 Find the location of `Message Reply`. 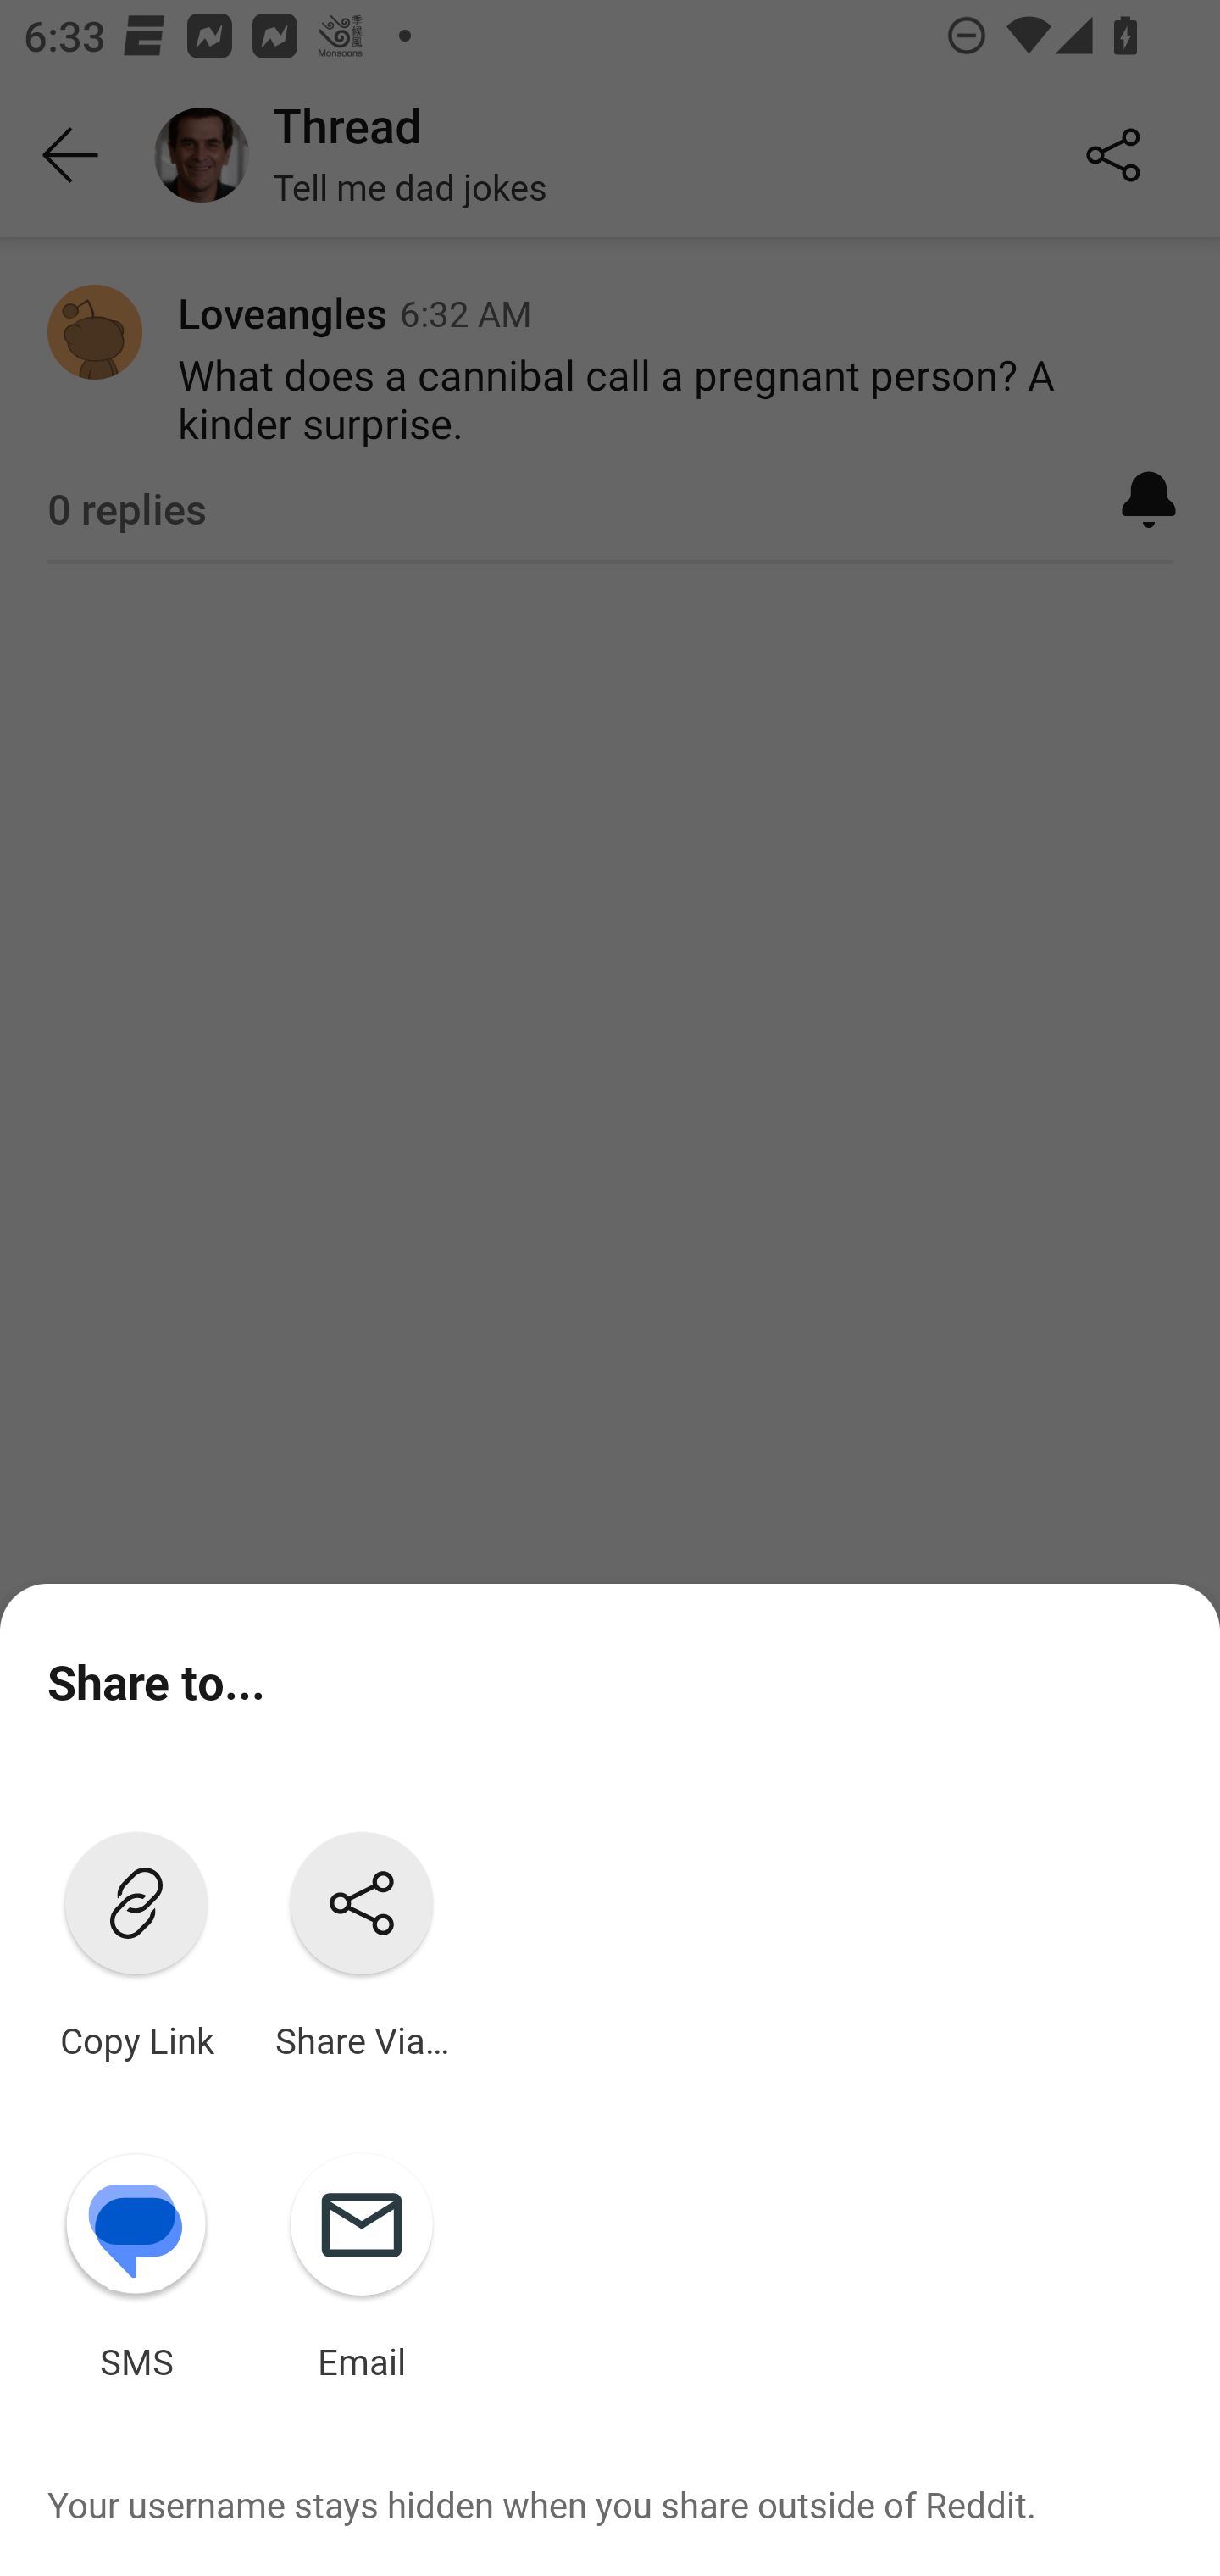

Message Reply is located at coordinates (532, 2486).